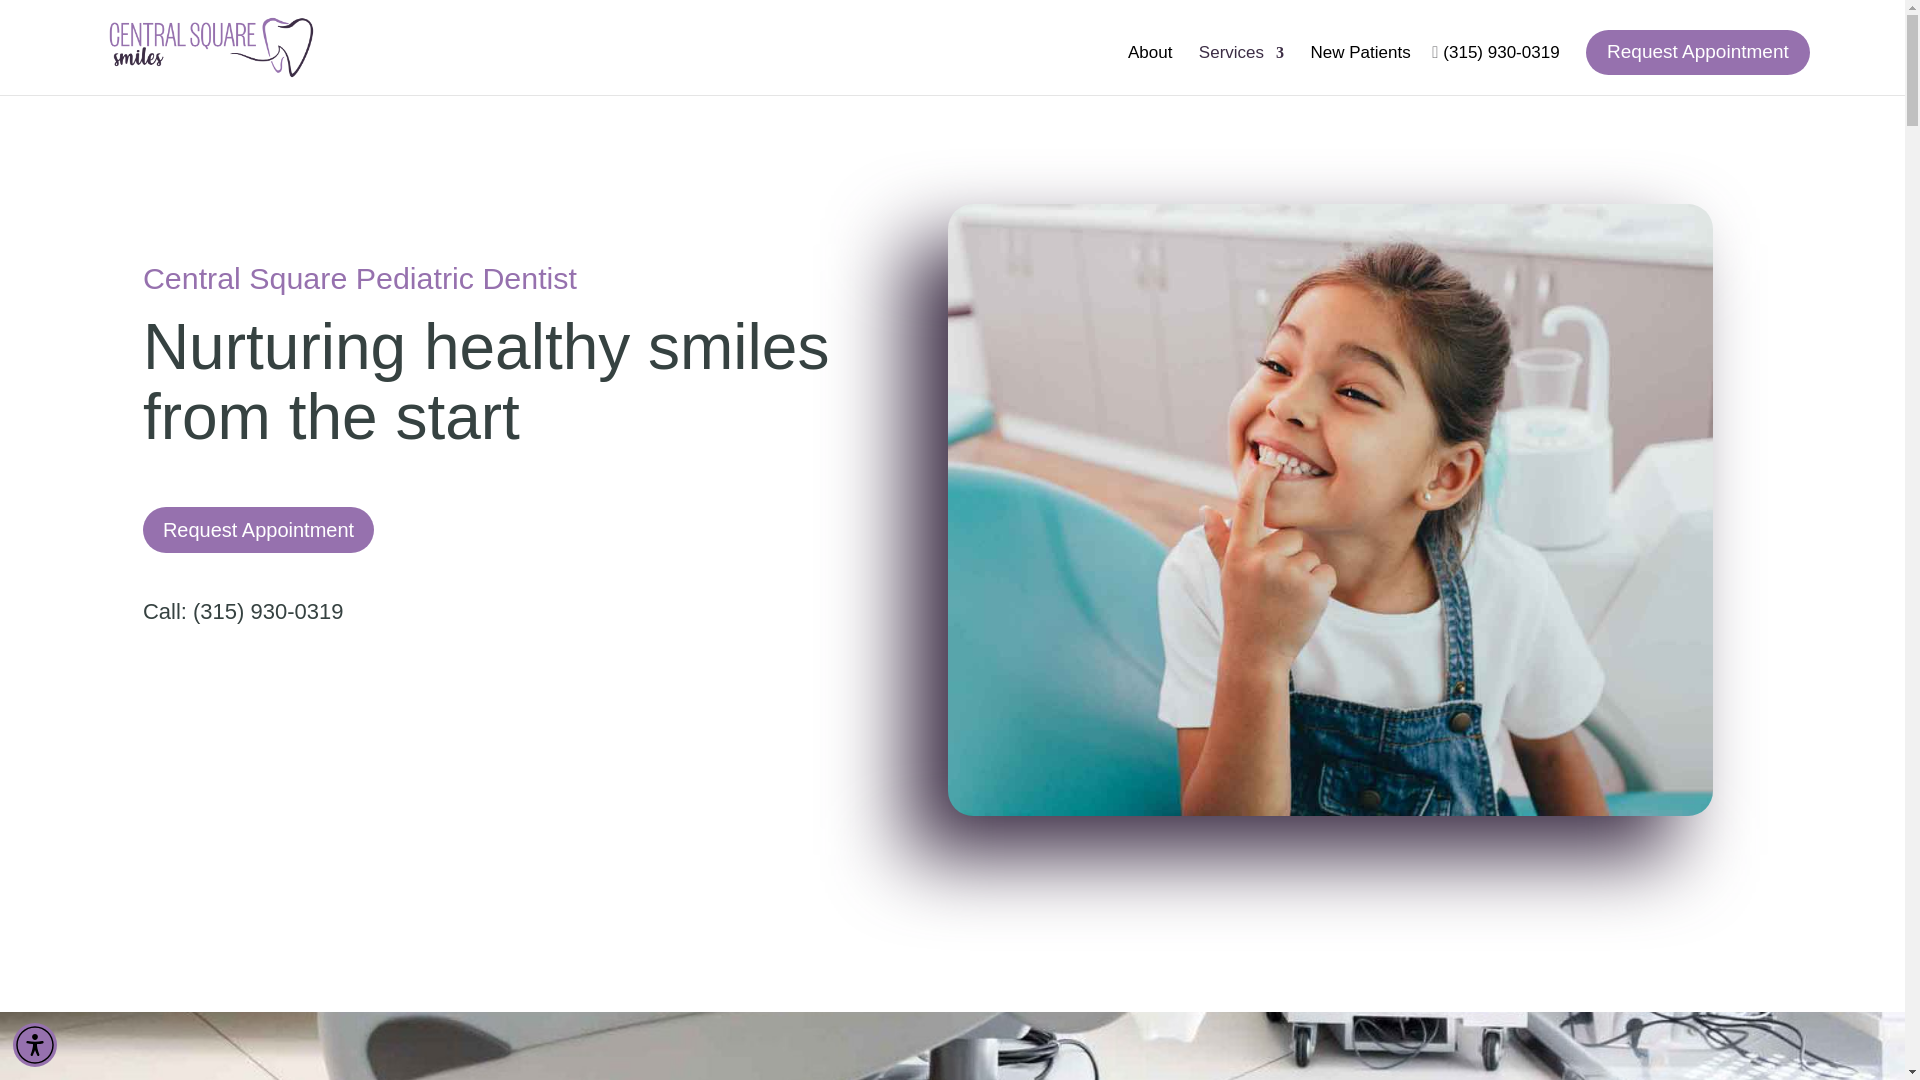 This screenshot has width=1920, height=1080. Describe the element at coordinates (1241, 68) in the screenshot. I see `Services` at that location.